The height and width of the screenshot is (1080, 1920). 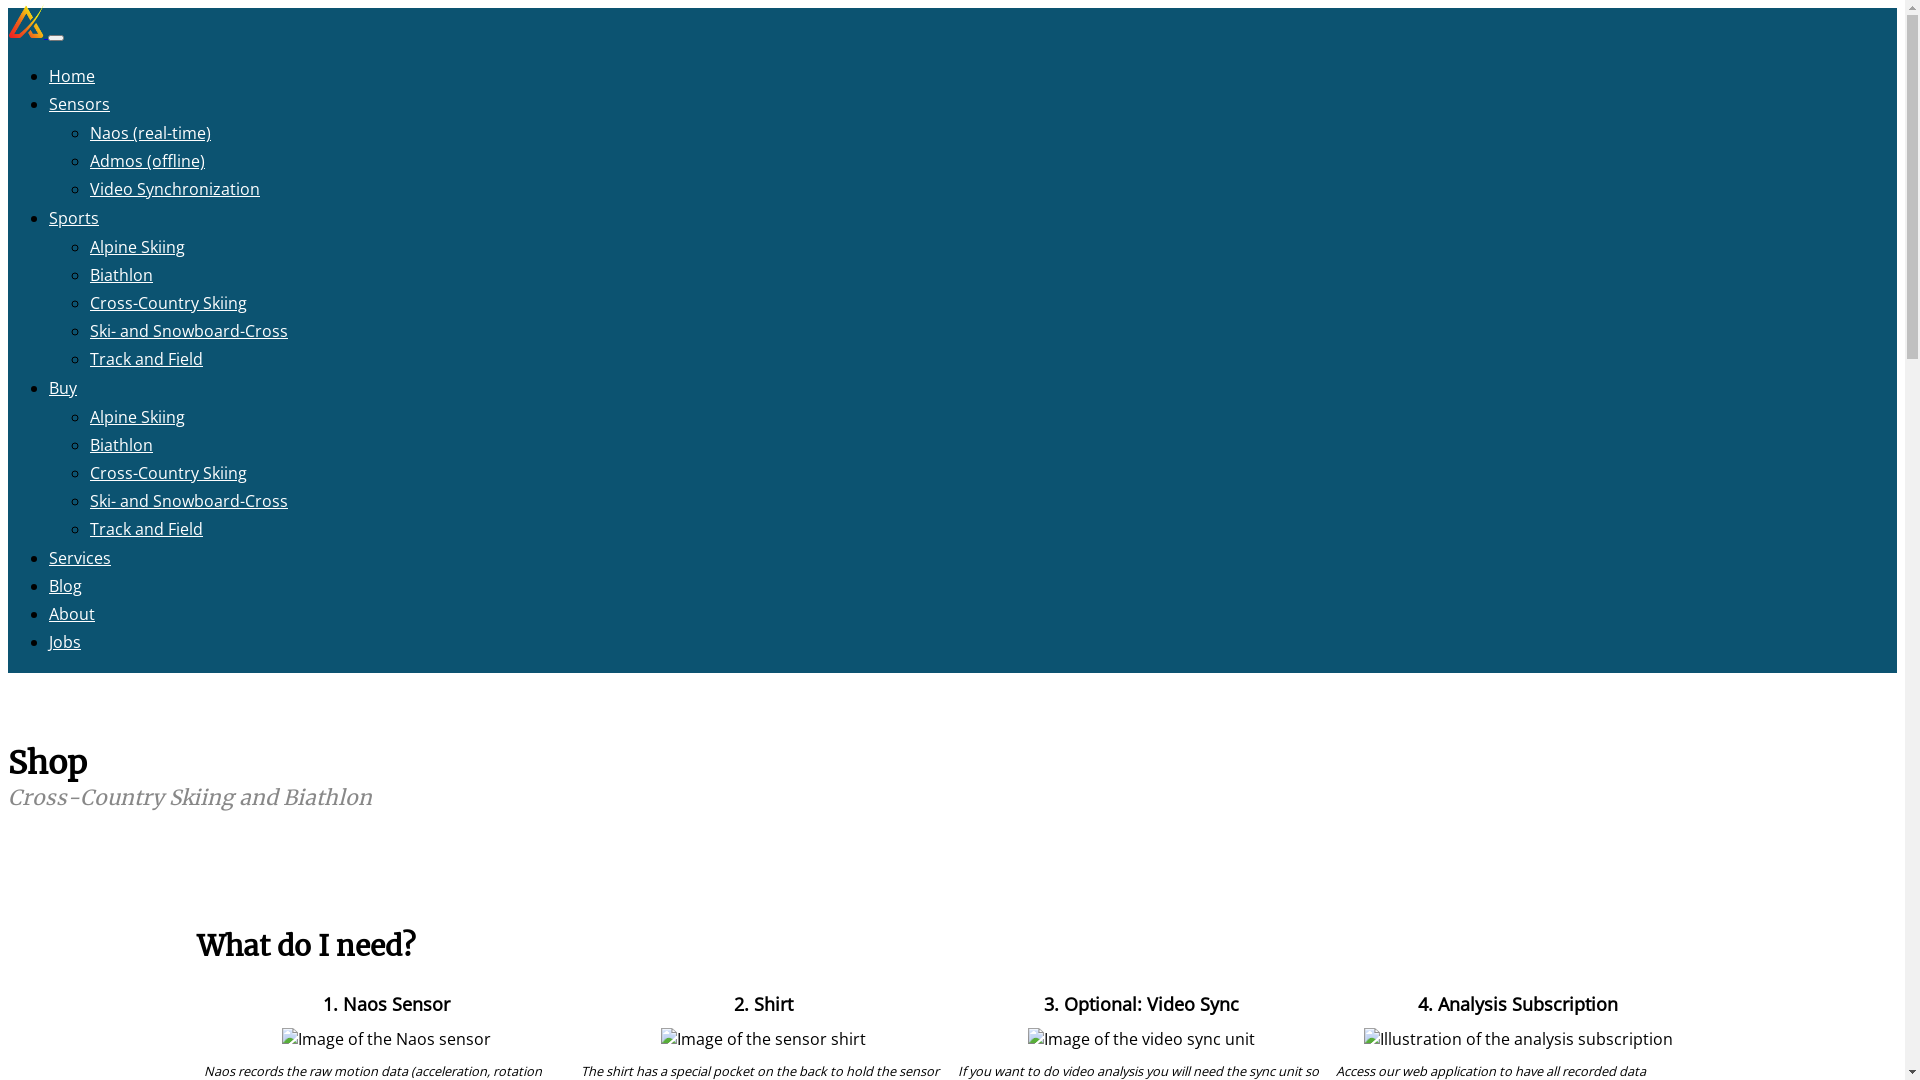 What do you see at coordinates (66, 586) in the screenshot?
I see `Blog` at bounding box center [66, 586].